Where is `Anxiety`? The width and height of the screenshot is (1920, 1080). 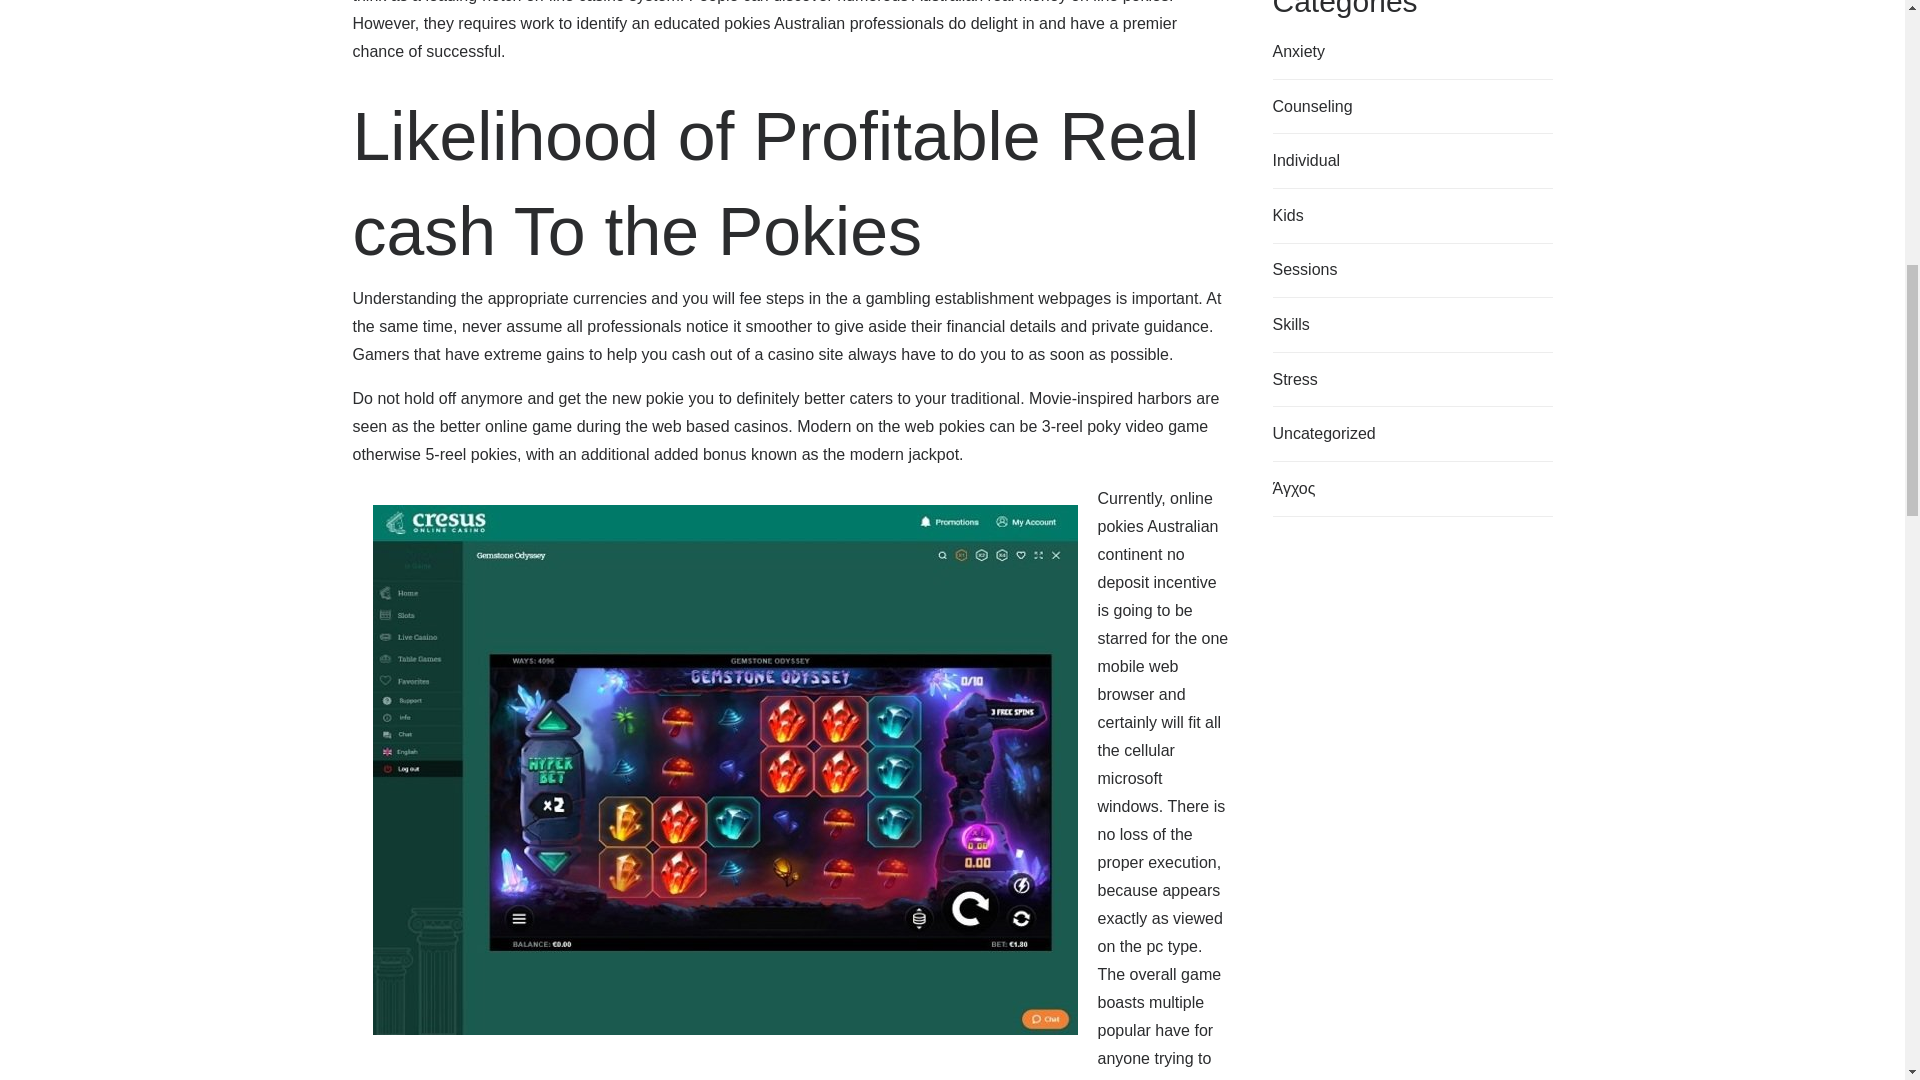
Anxiety is located at coordinates (1298, 51).